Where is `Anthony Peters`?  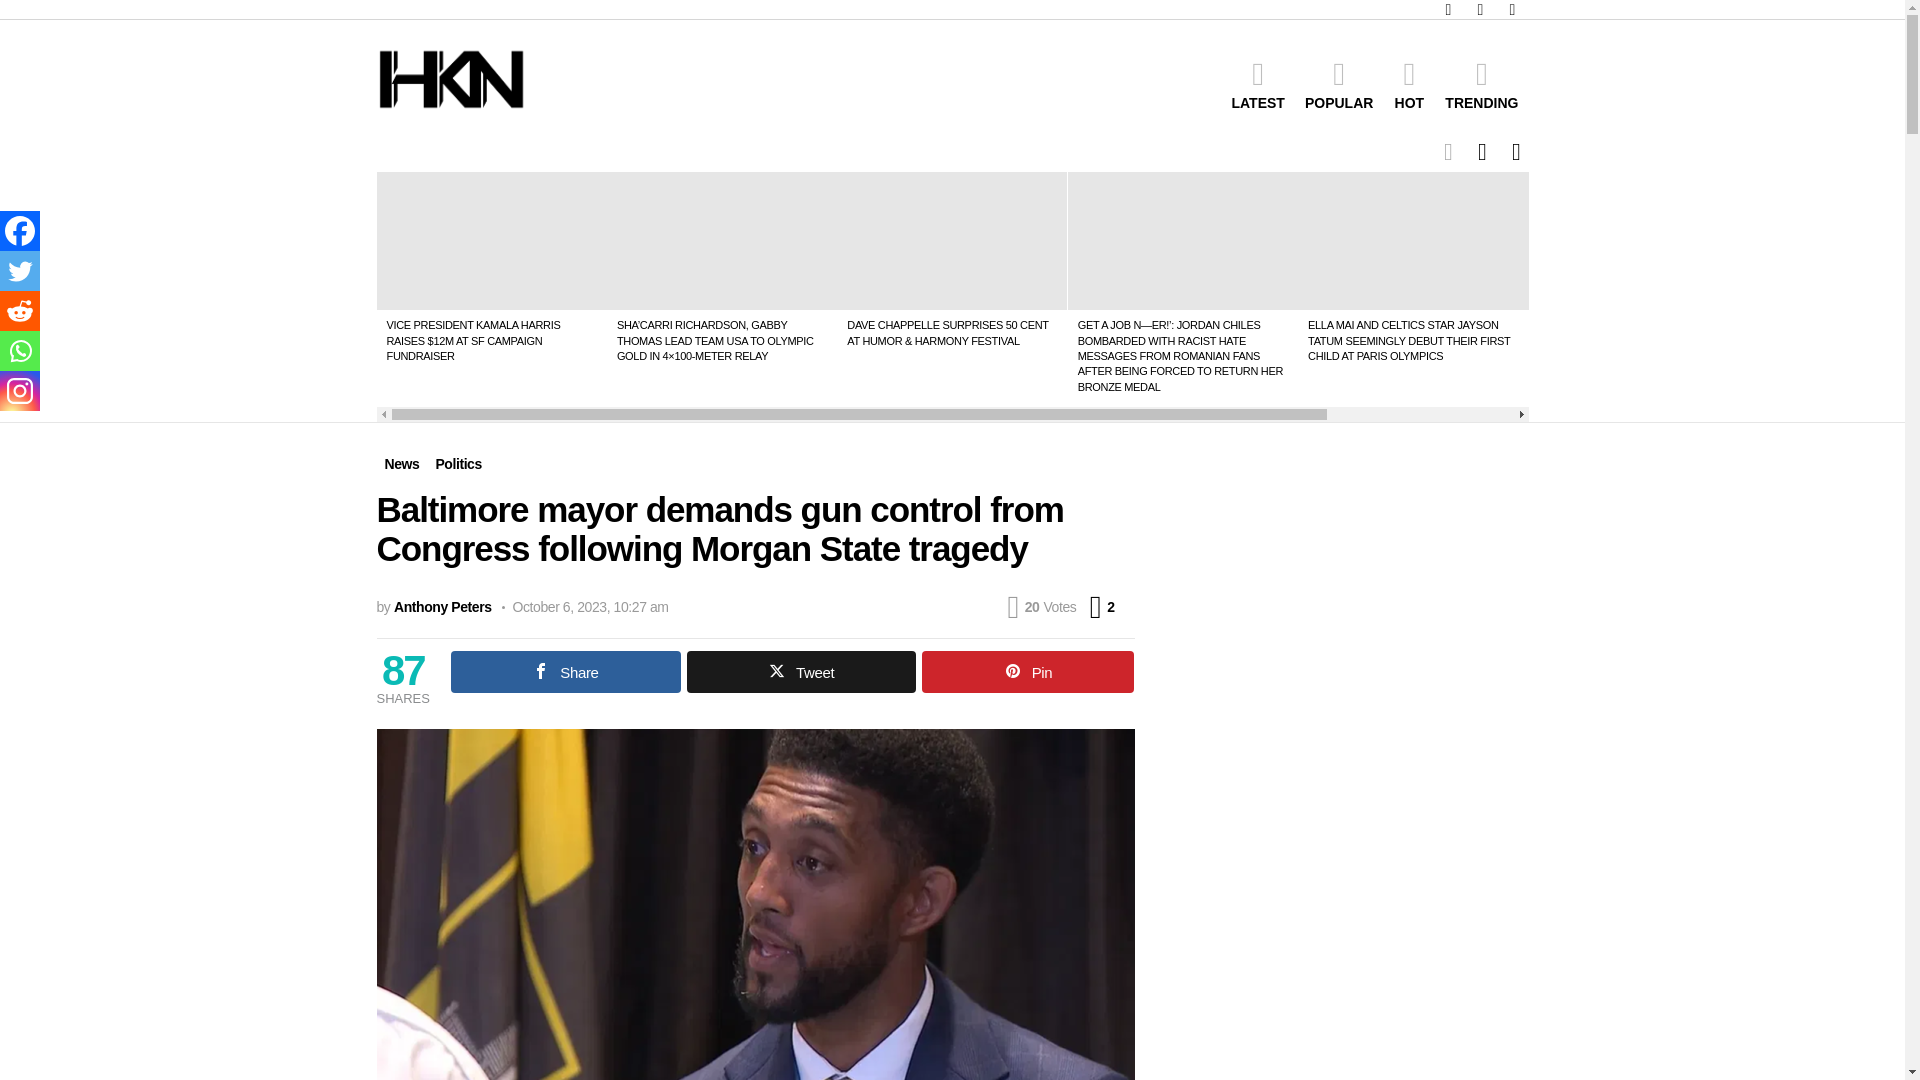 Anthony Peters is located at coordinates (442, 606).